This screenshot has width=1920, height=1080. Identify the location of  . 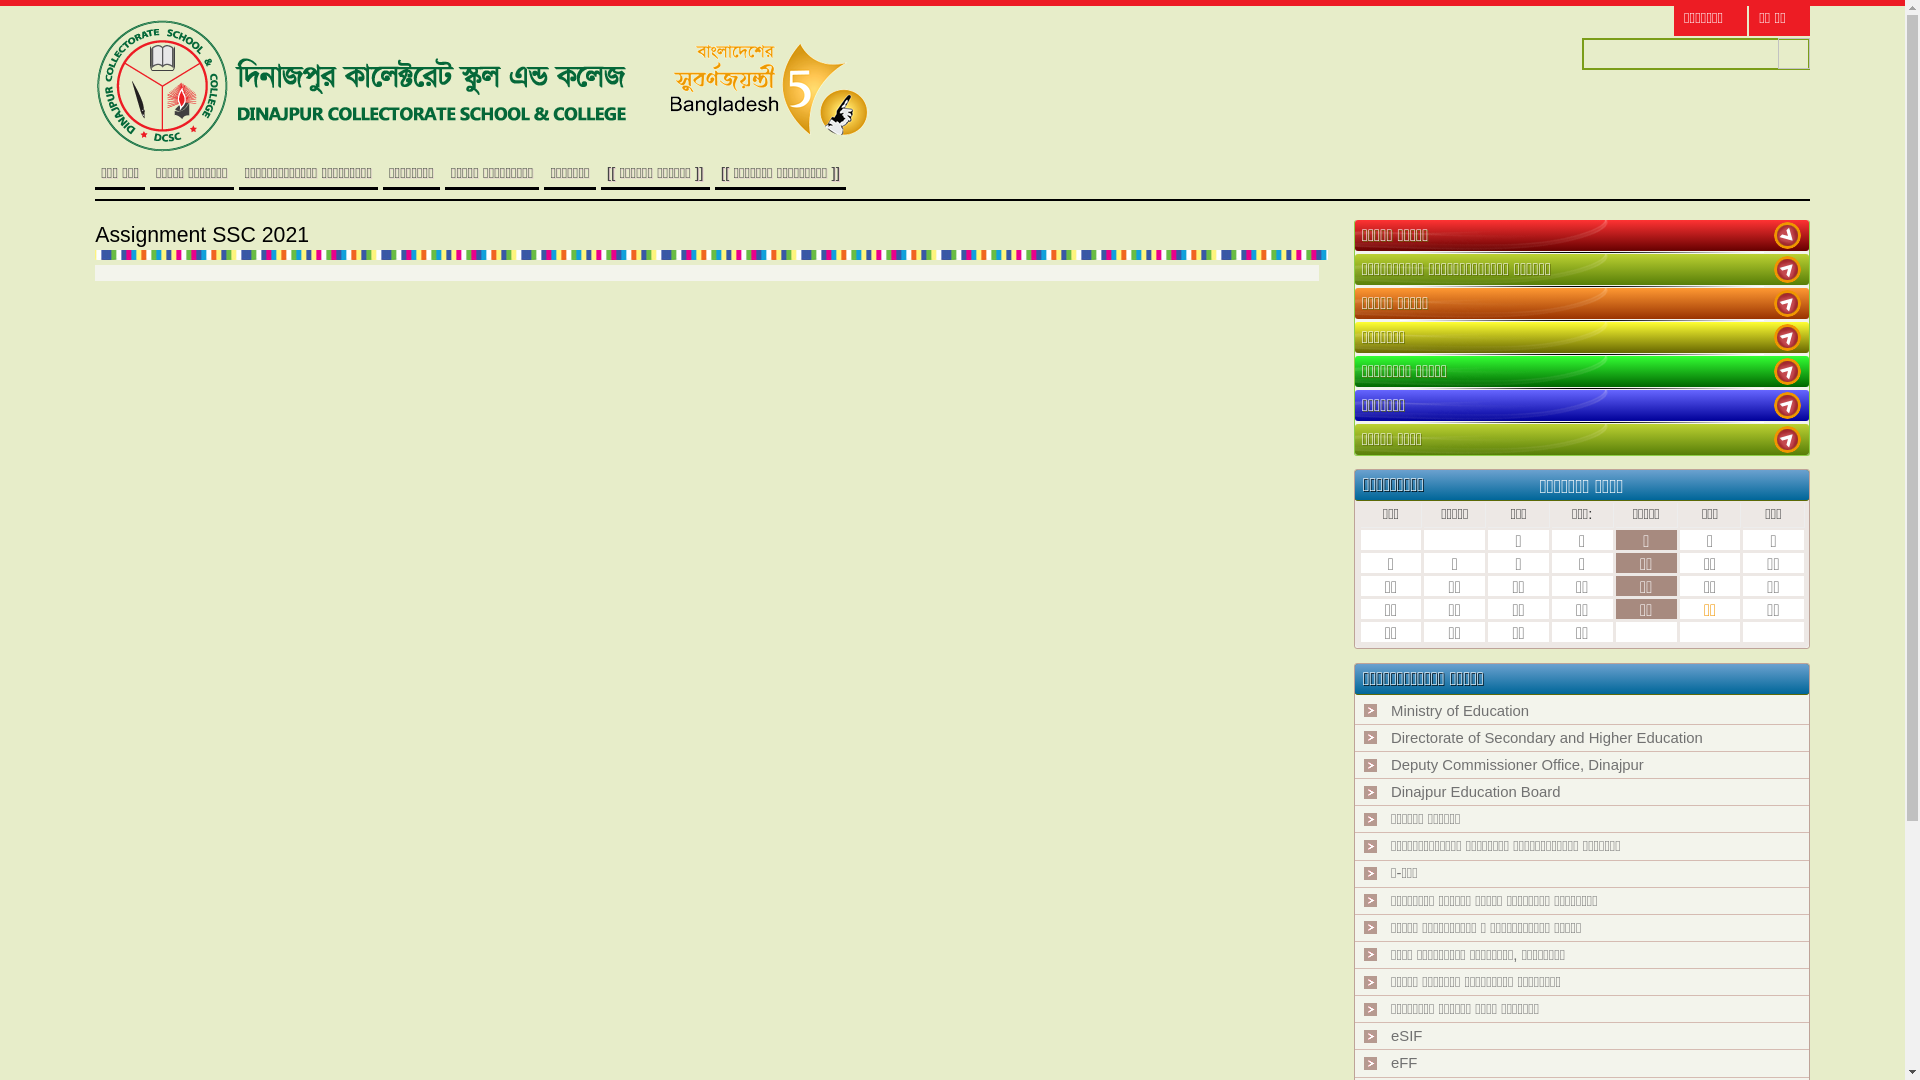
(1788, 270).